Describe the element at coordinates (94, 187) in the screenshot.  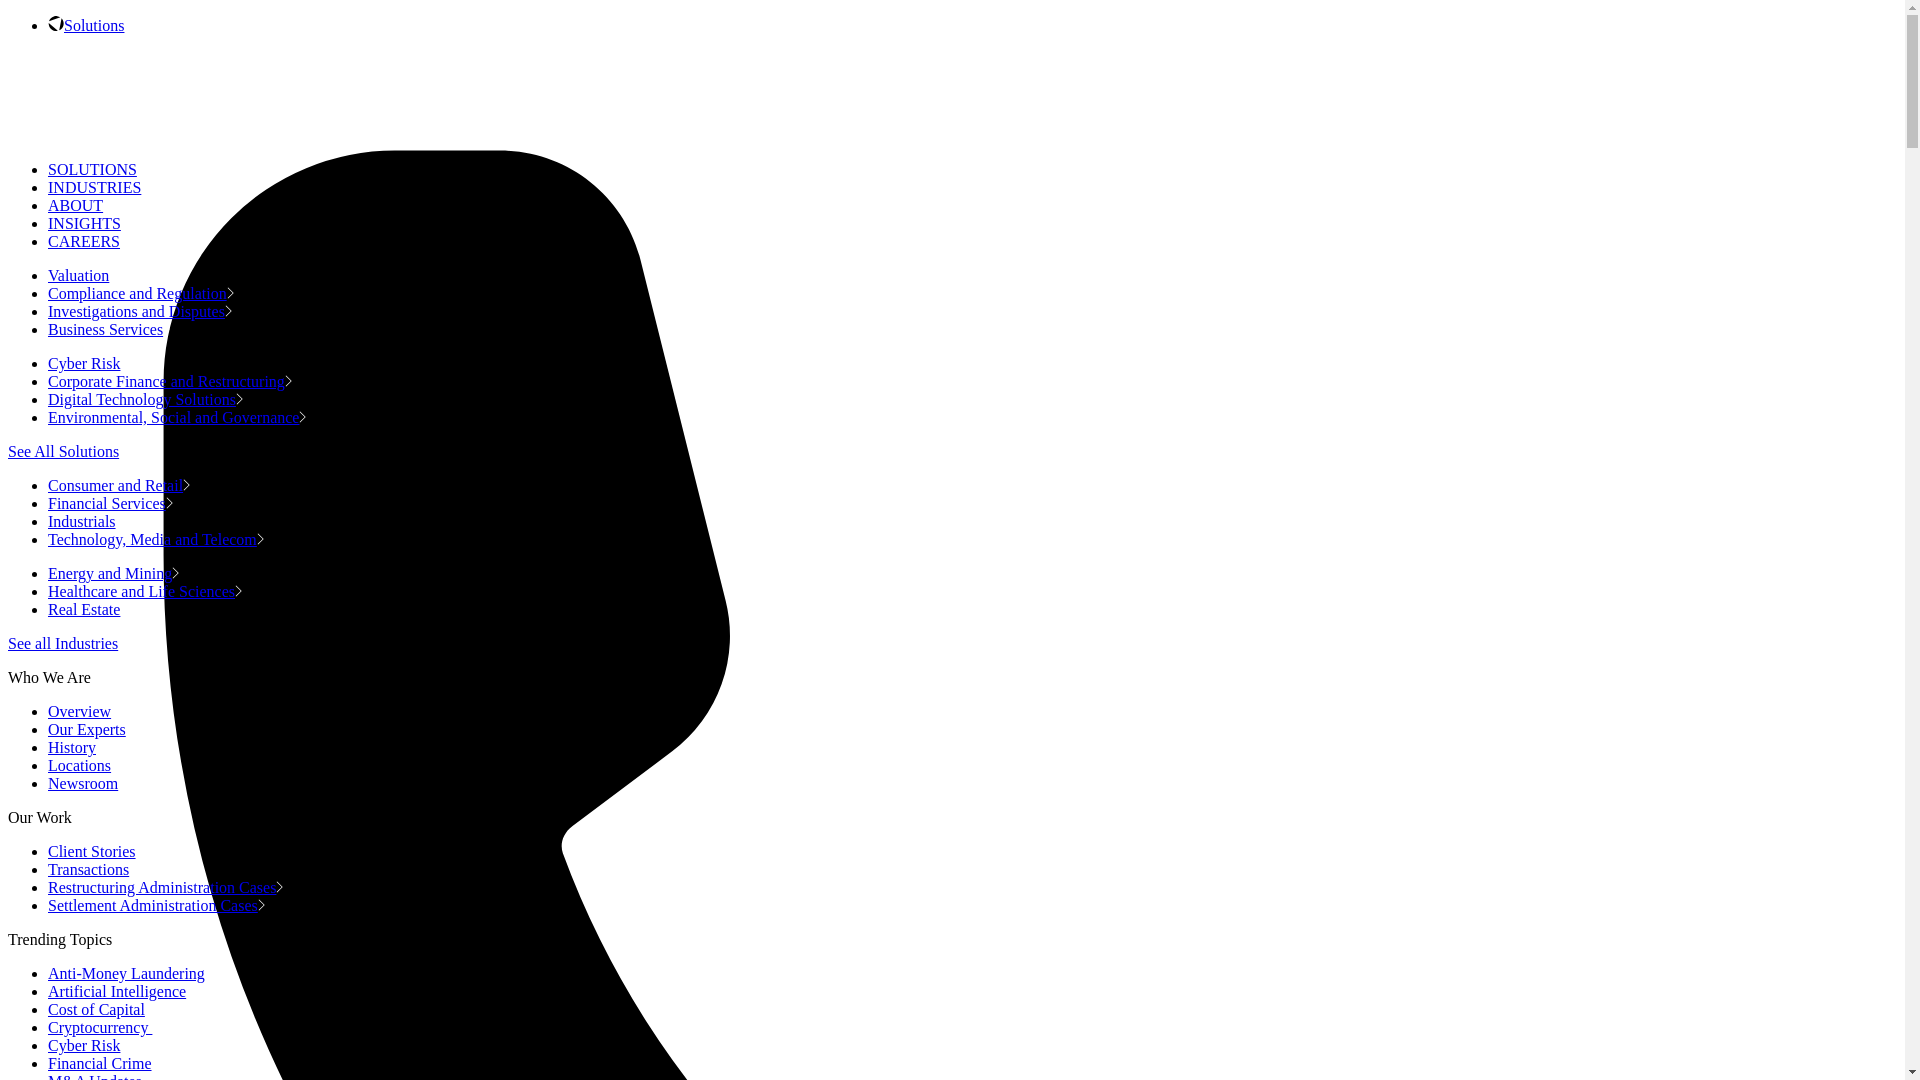
I see `INDUSTRIES` at that location.